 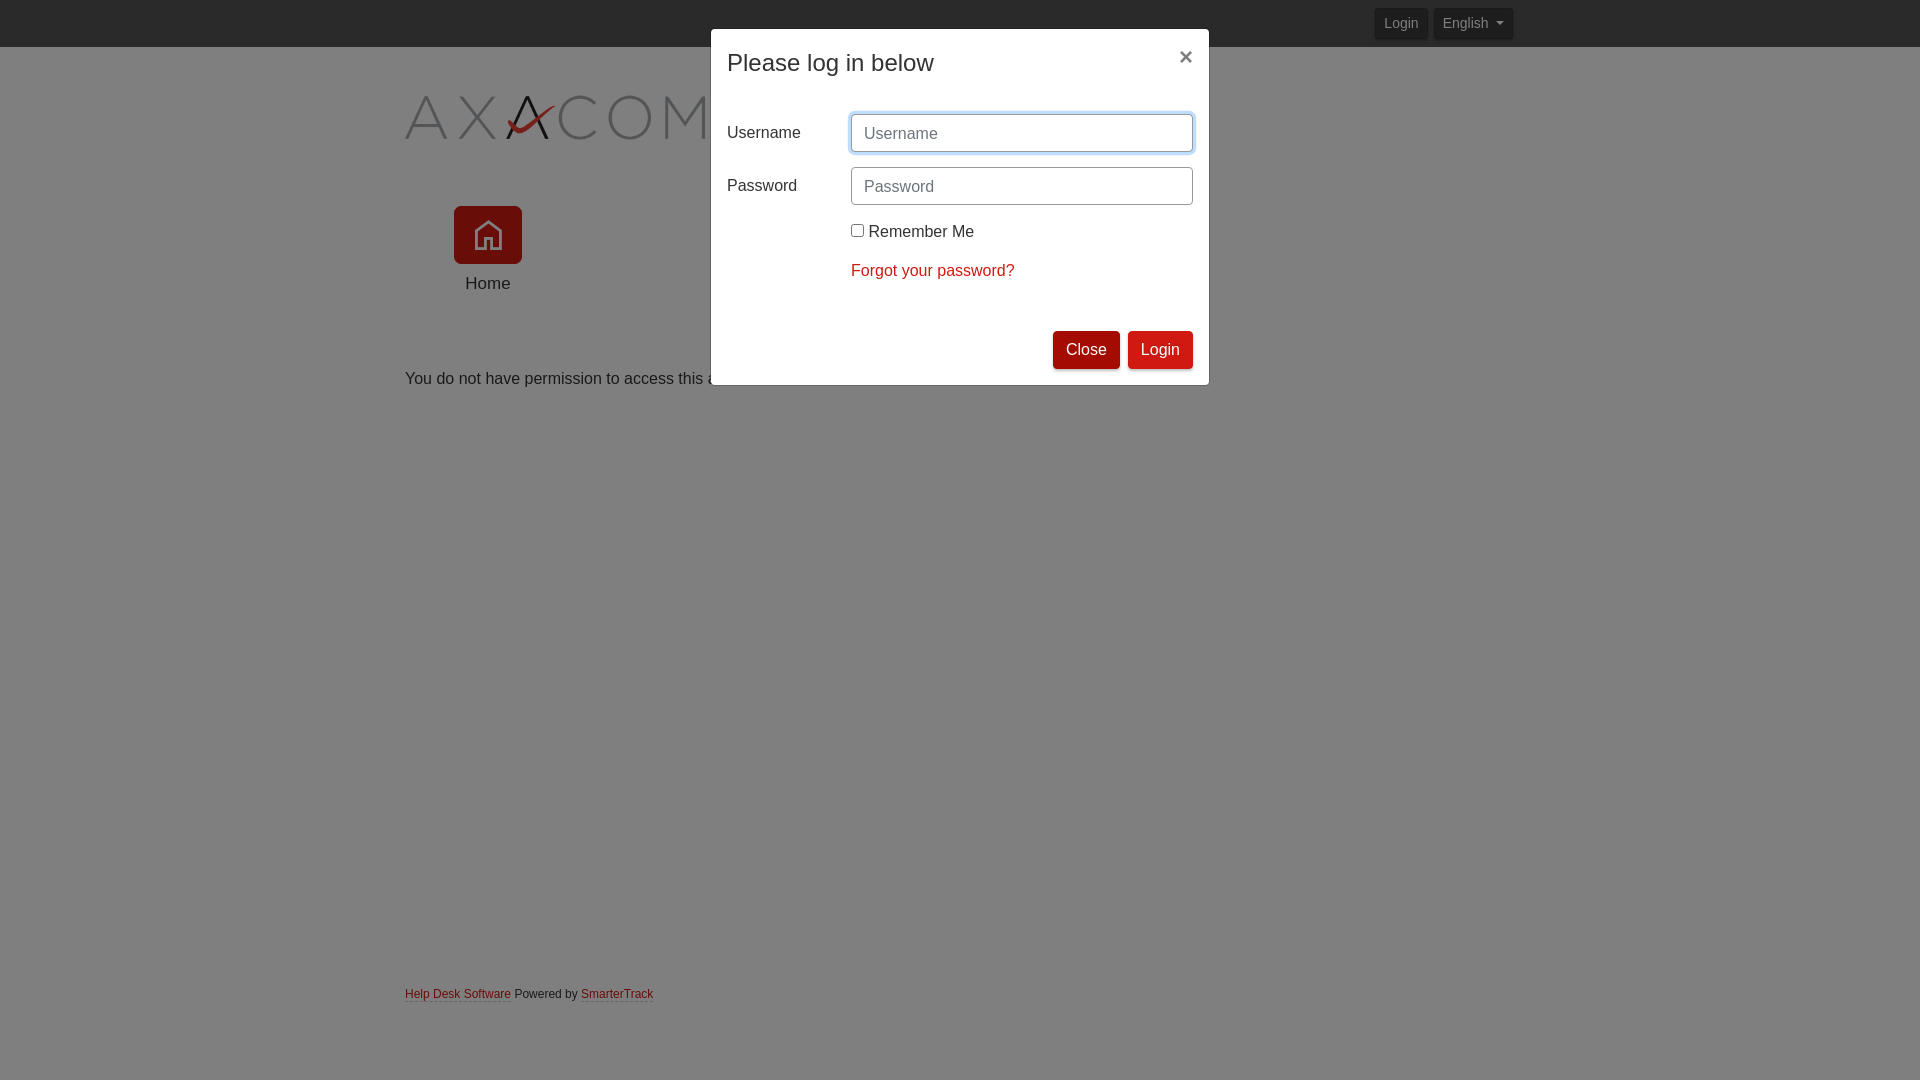 What do you see at coordinates (488, 252) in the screenshot?
I see `Home` at bounding box center [488, 252].